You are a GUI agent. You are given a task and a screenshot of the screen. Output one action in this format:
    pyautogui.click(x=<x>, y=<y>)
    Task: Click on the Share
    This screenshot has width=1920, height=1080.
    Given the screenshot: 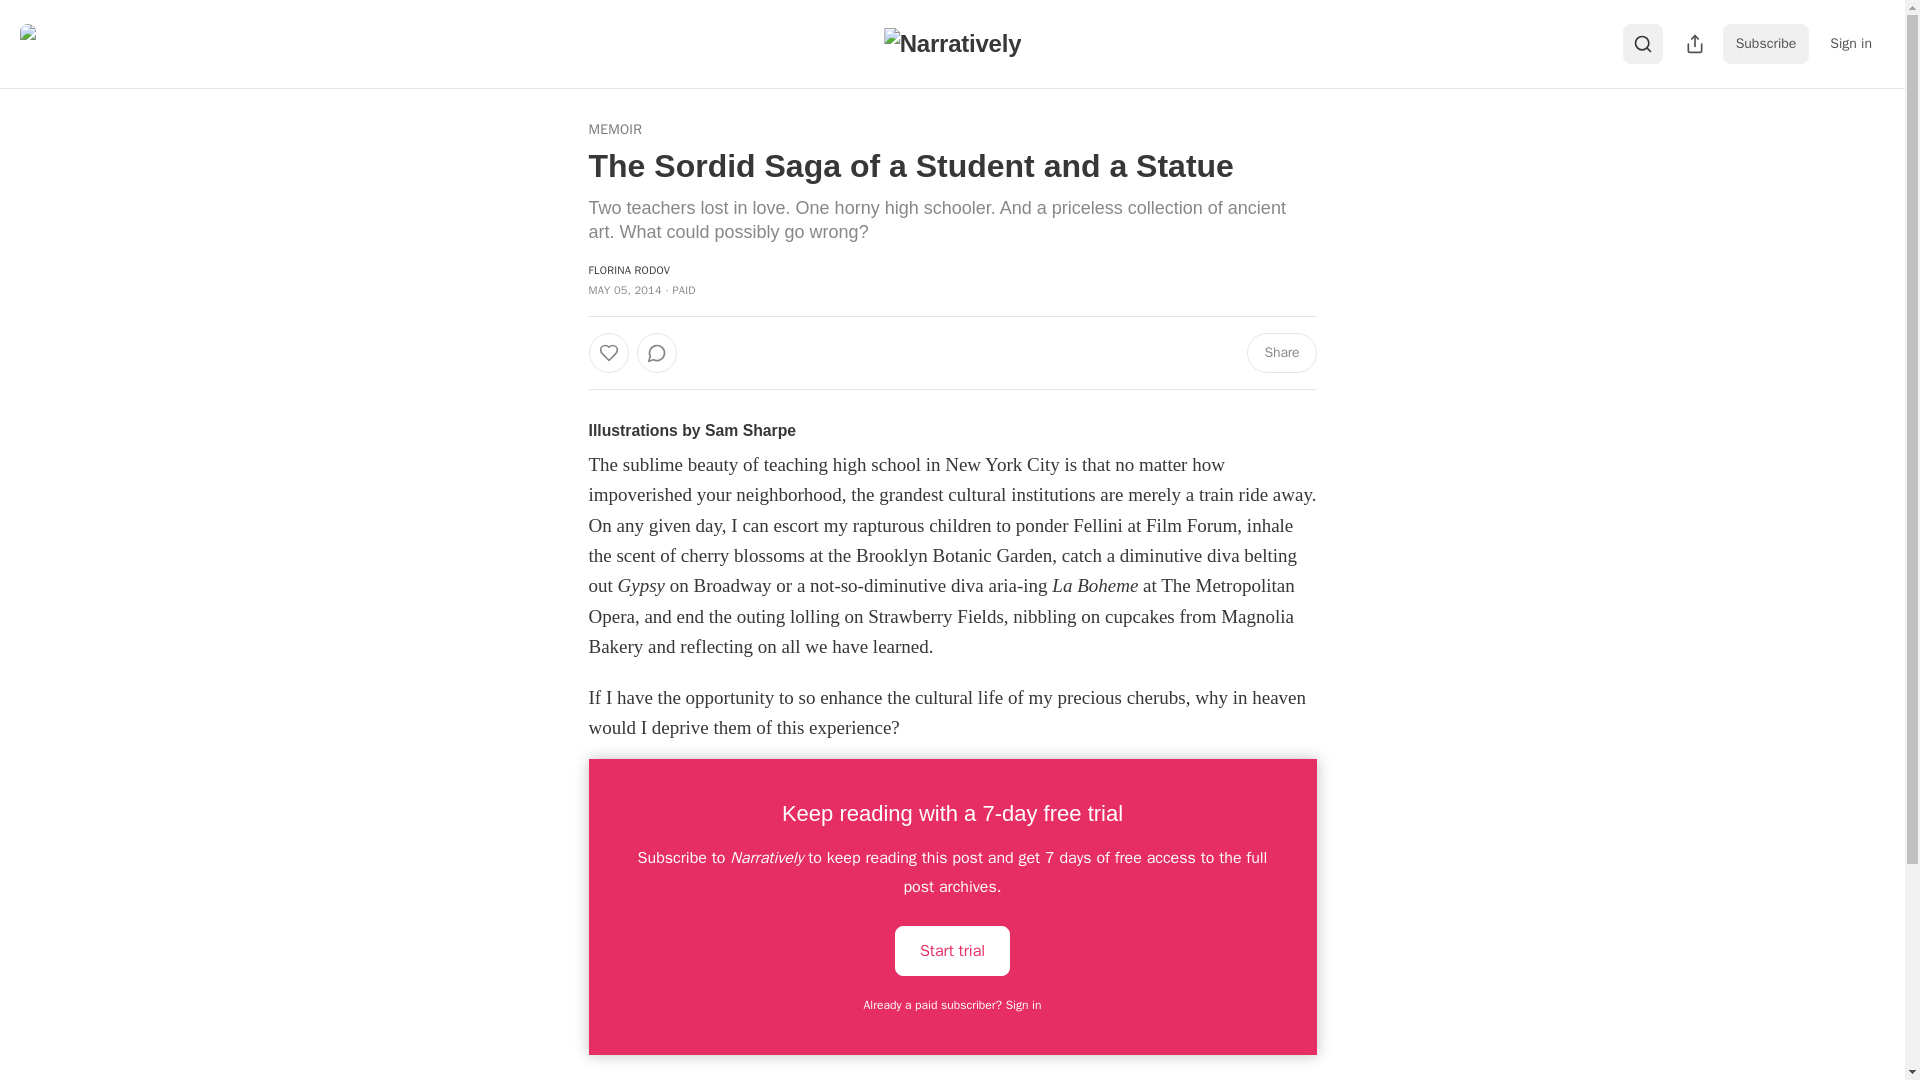 What is the action you would take?
    pyautogui.click(x=1280, y=352)
    